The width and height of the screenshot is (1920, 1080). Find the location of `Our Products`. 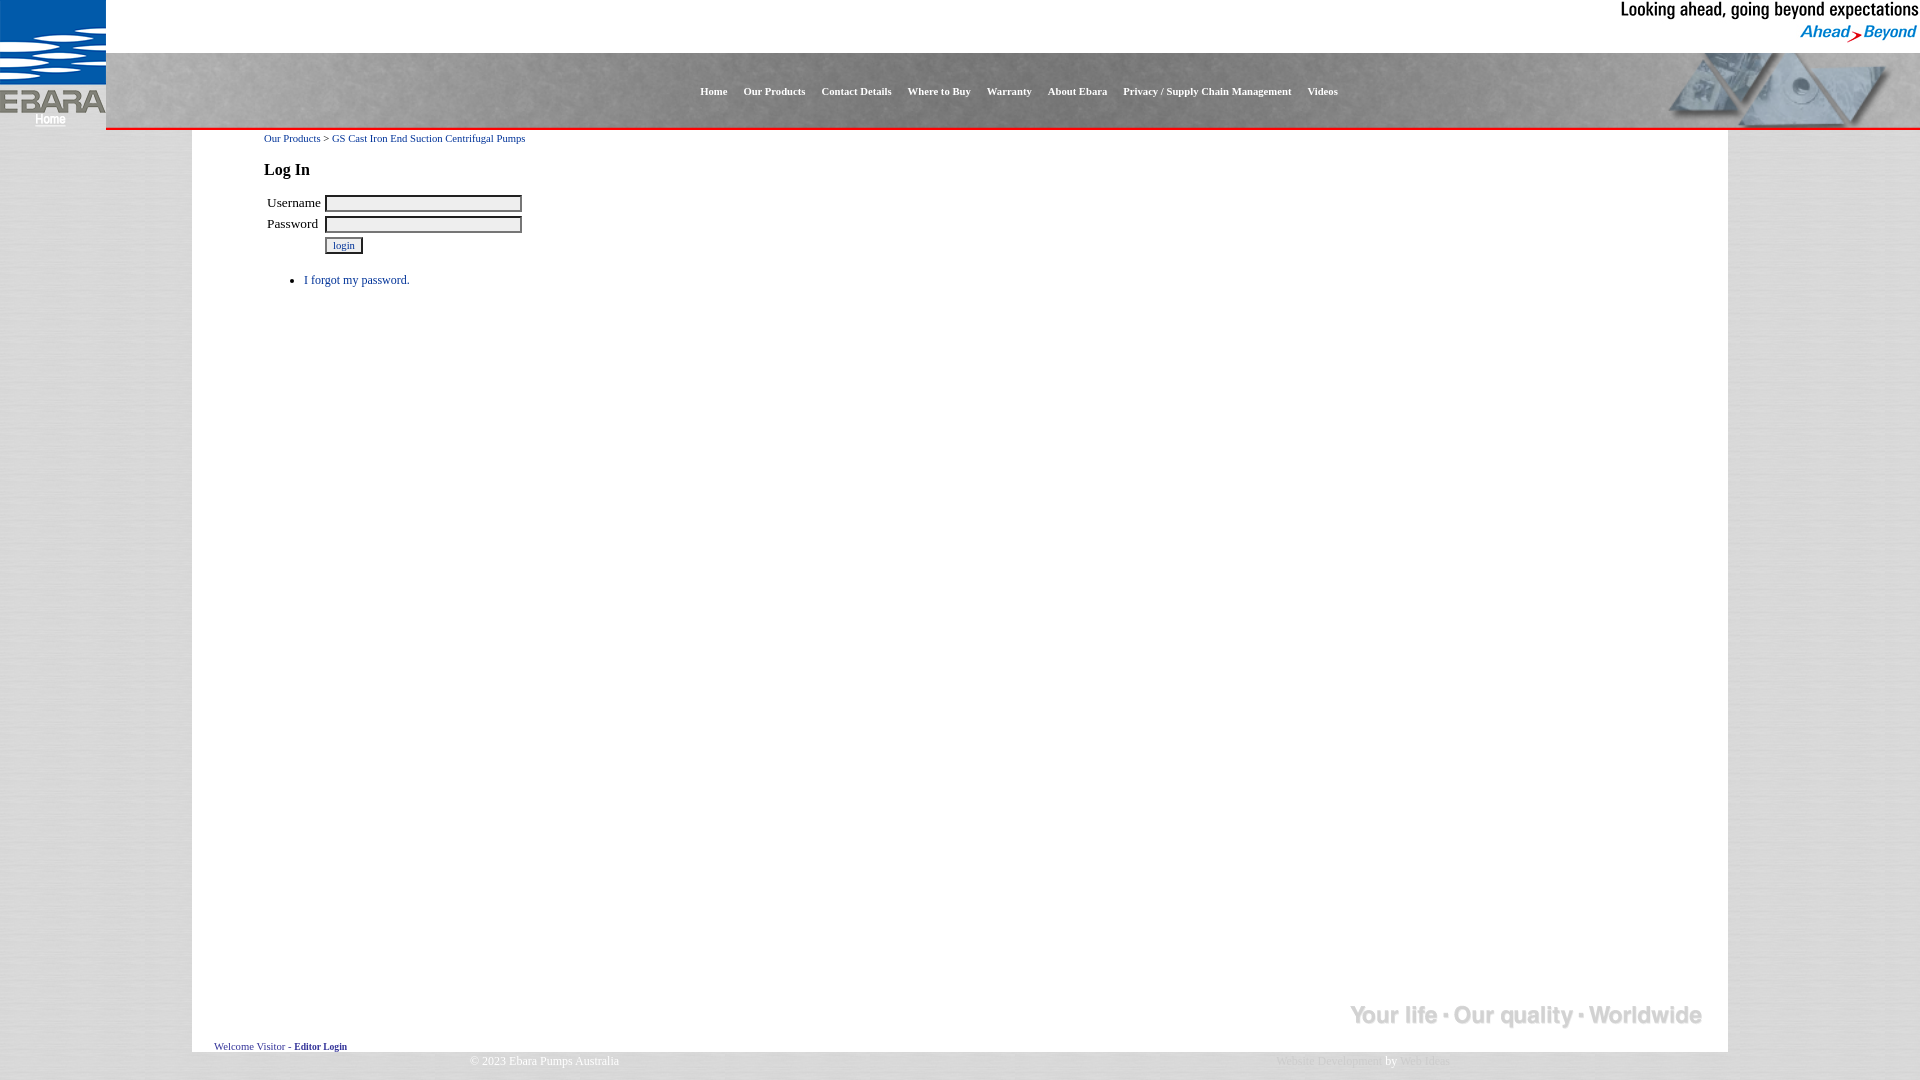

Our Products is located at coordinates (292, 138).